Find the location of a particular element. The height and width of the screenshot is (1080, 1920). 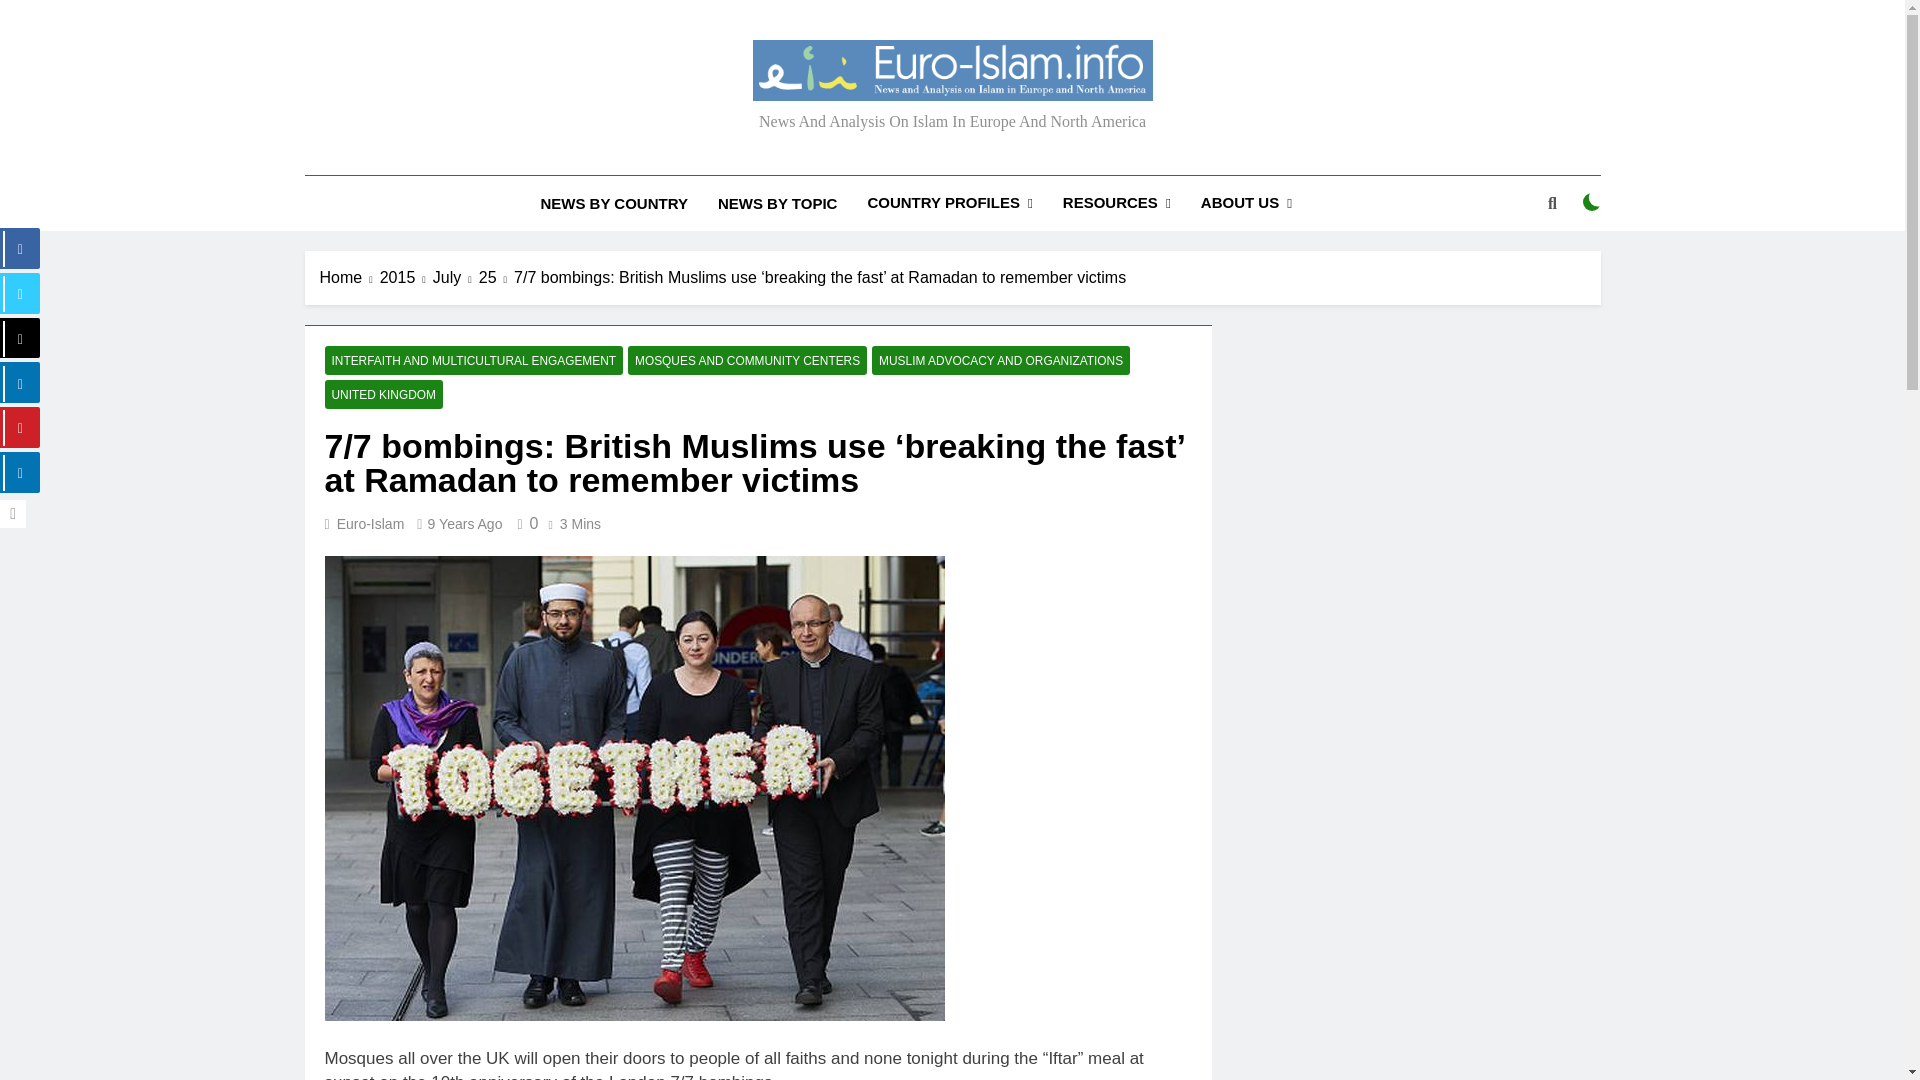

ABOUT US is located at coordinates (1246, 204).